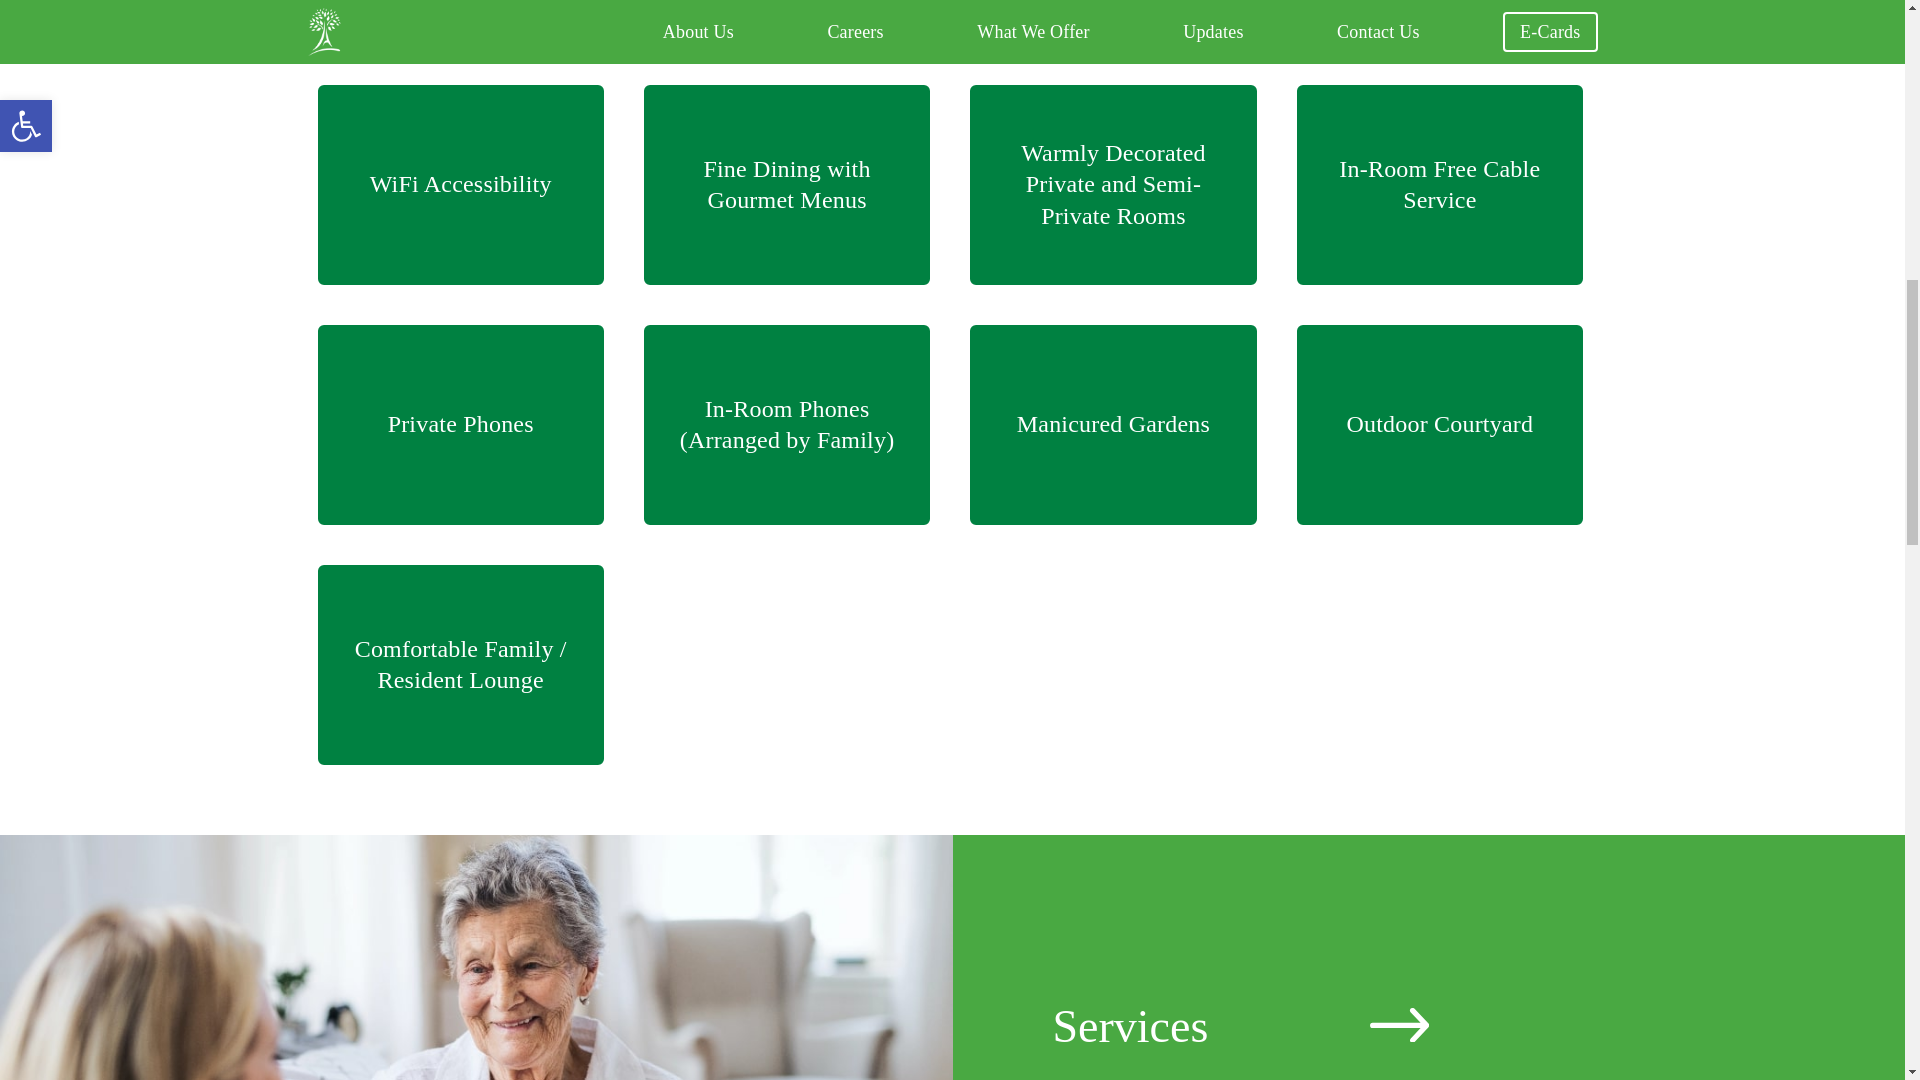  What do you see at coordinates (1112, 184) in the screenshot?
I see `Warmly Decorated Private and Semi-Private Rooms` at bounding box center [1112, 184].